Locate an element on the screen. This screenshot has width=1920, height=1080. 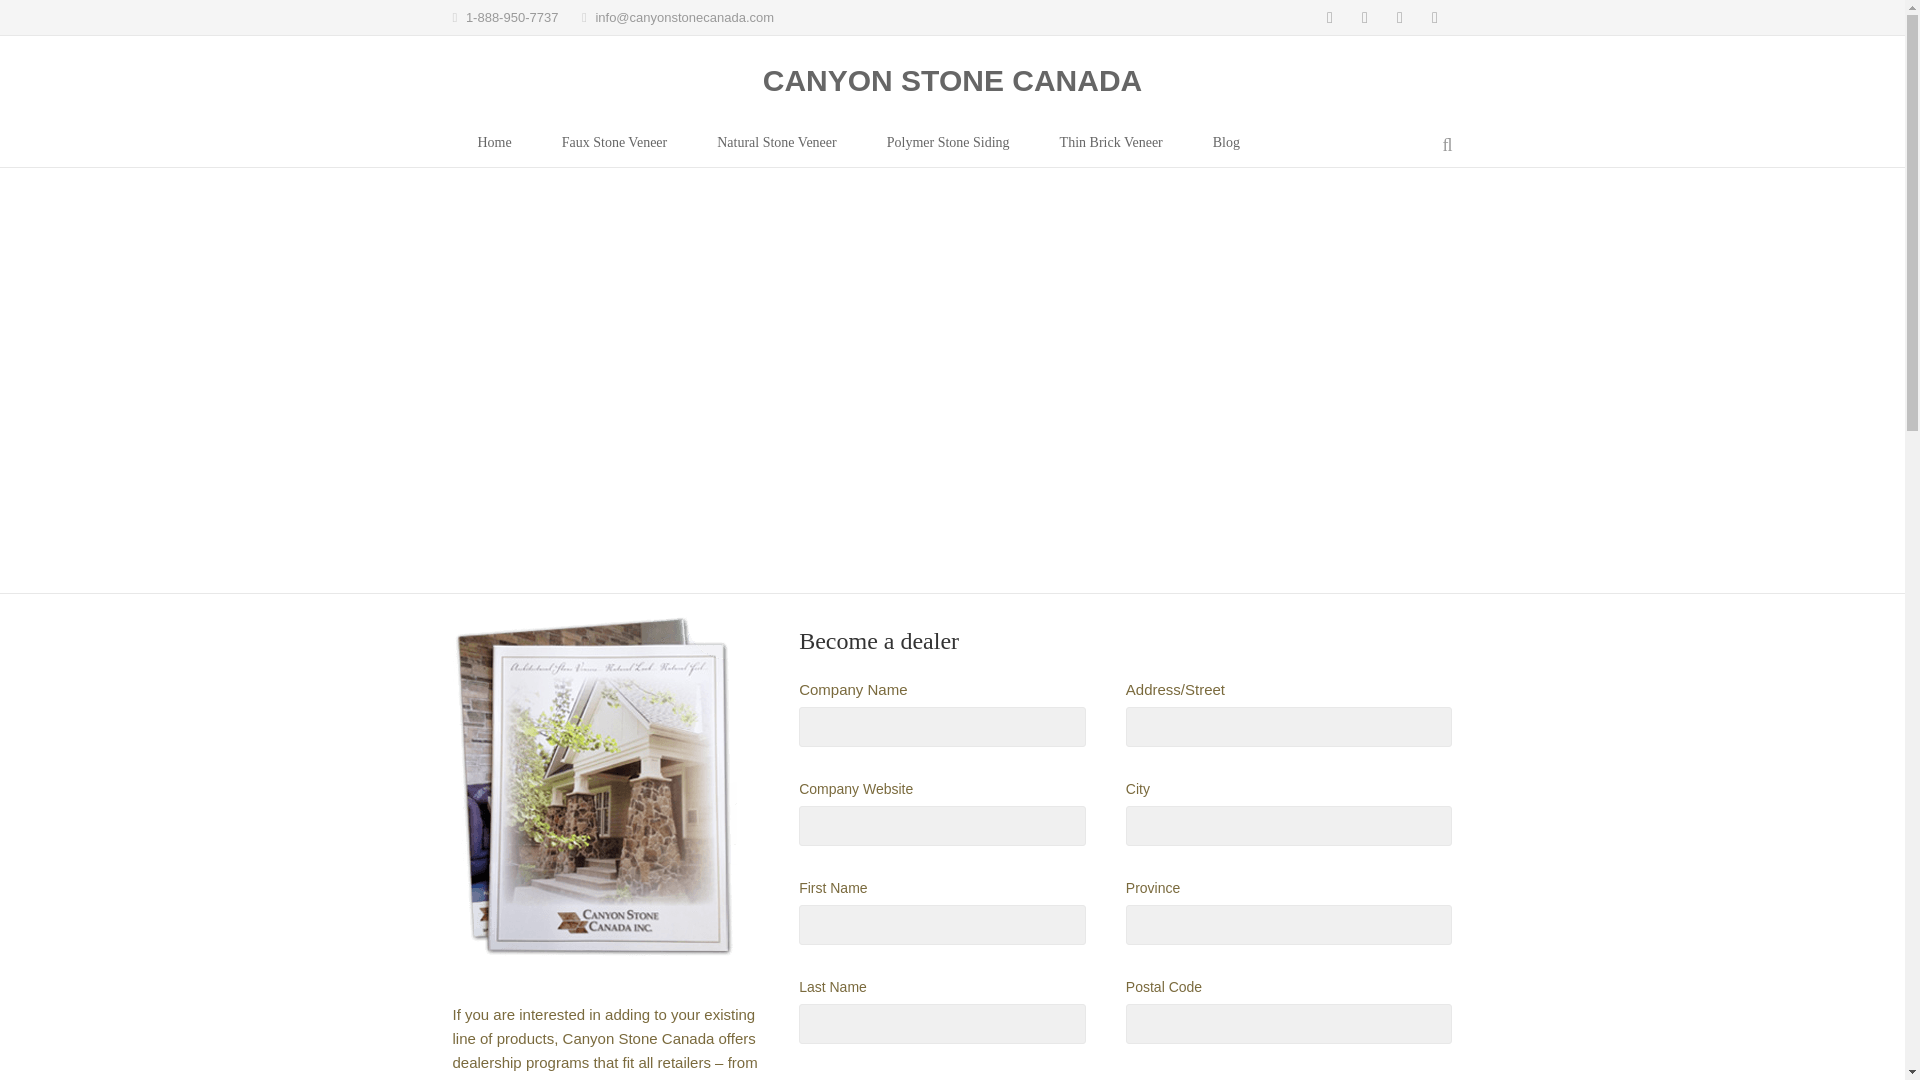
Home is located at coordinates (493, 146).